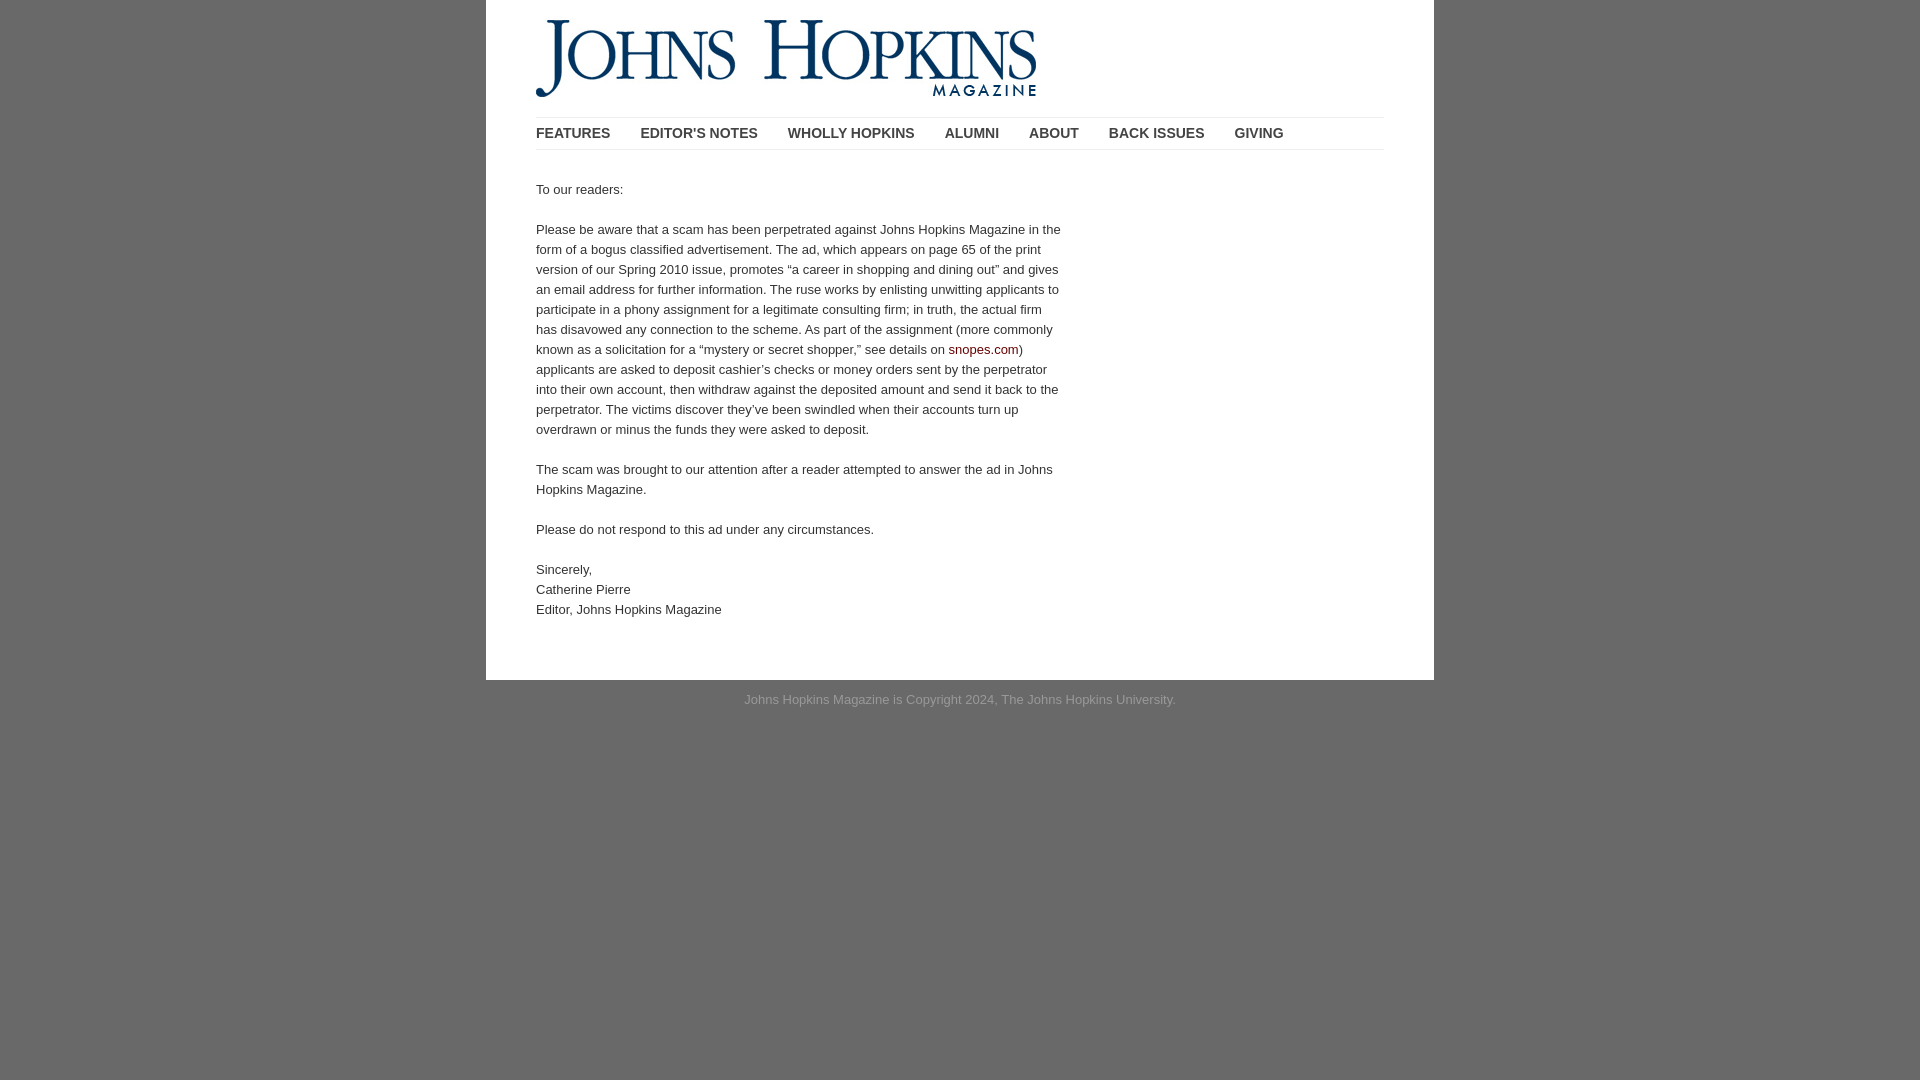 This screenshot has height=1080, width=1920. Describe the element at coordinates (1054, 133) in the screenshot. I see `ABOUT` at that location.